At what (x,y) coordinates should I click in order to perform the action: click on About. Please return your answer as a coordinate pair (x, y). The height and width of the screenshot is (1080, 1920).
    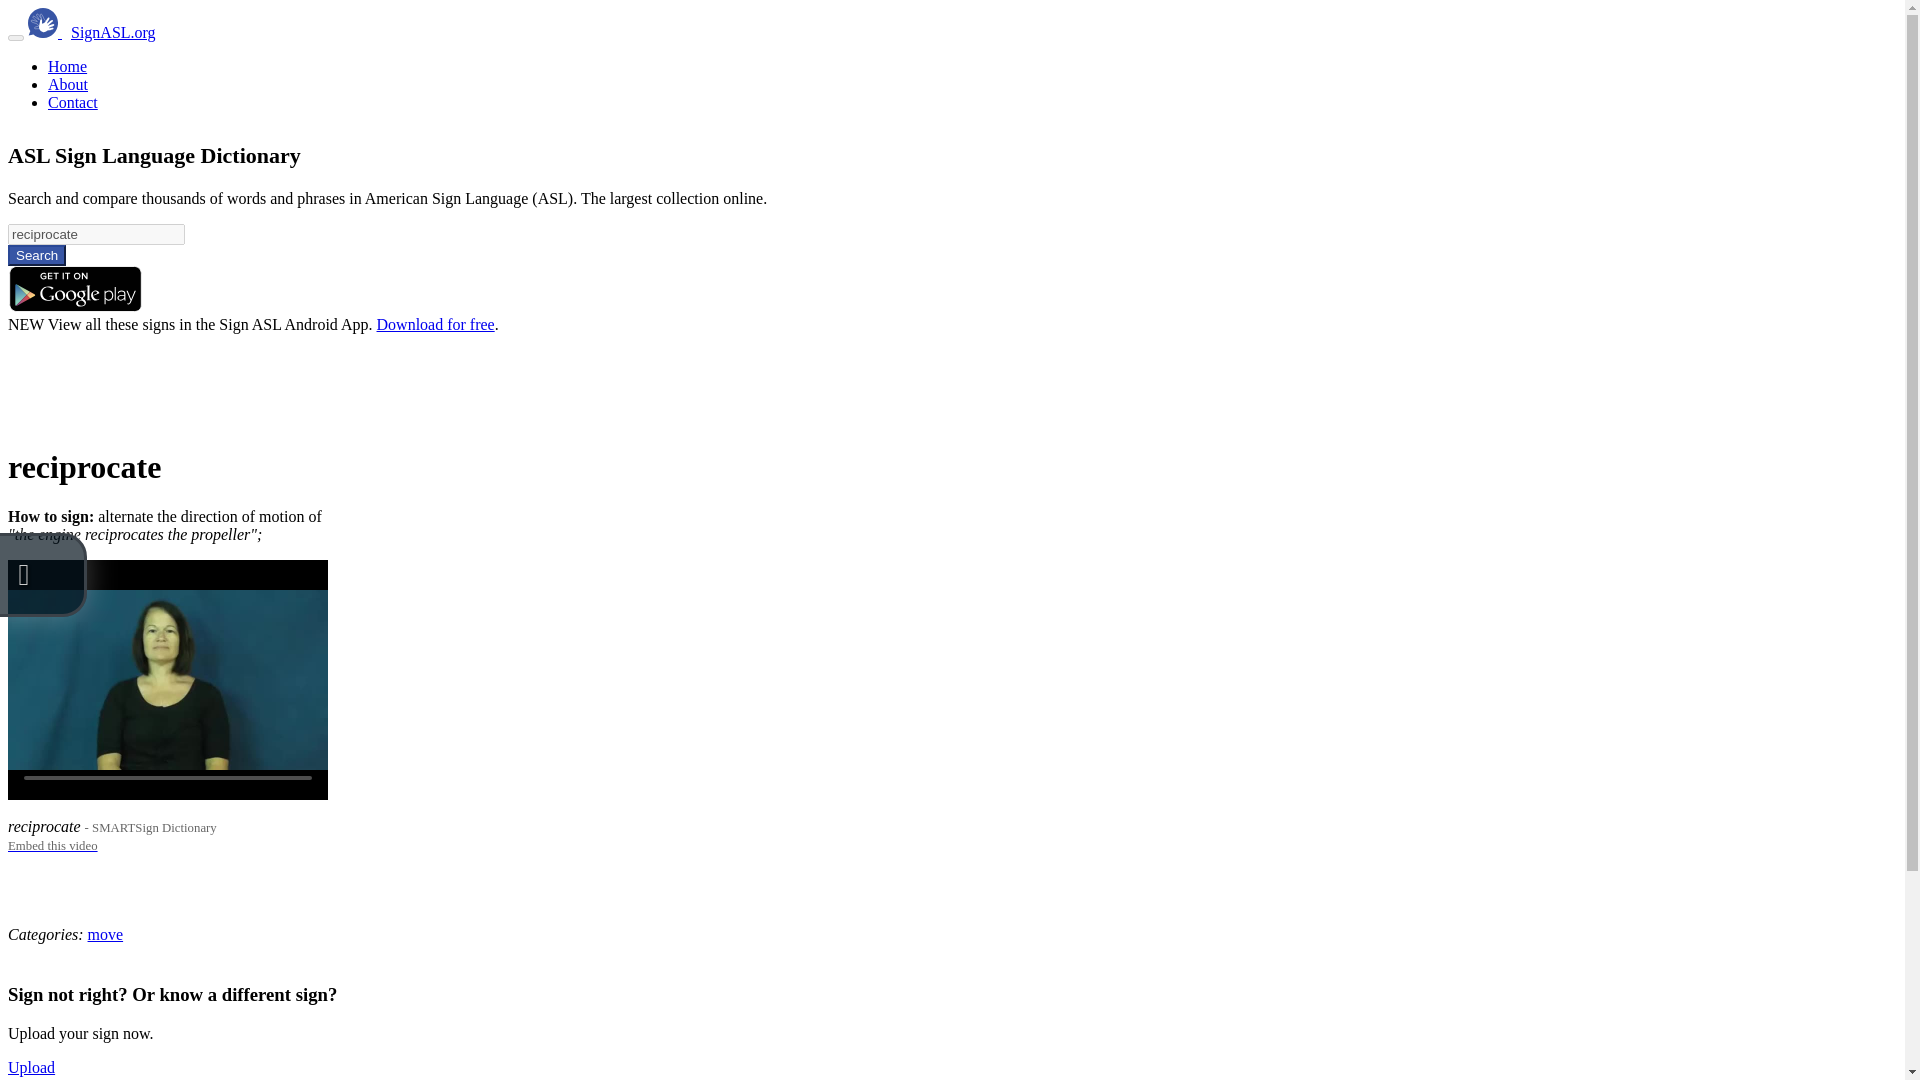
    Looking at the image, I should click on (68, 84).